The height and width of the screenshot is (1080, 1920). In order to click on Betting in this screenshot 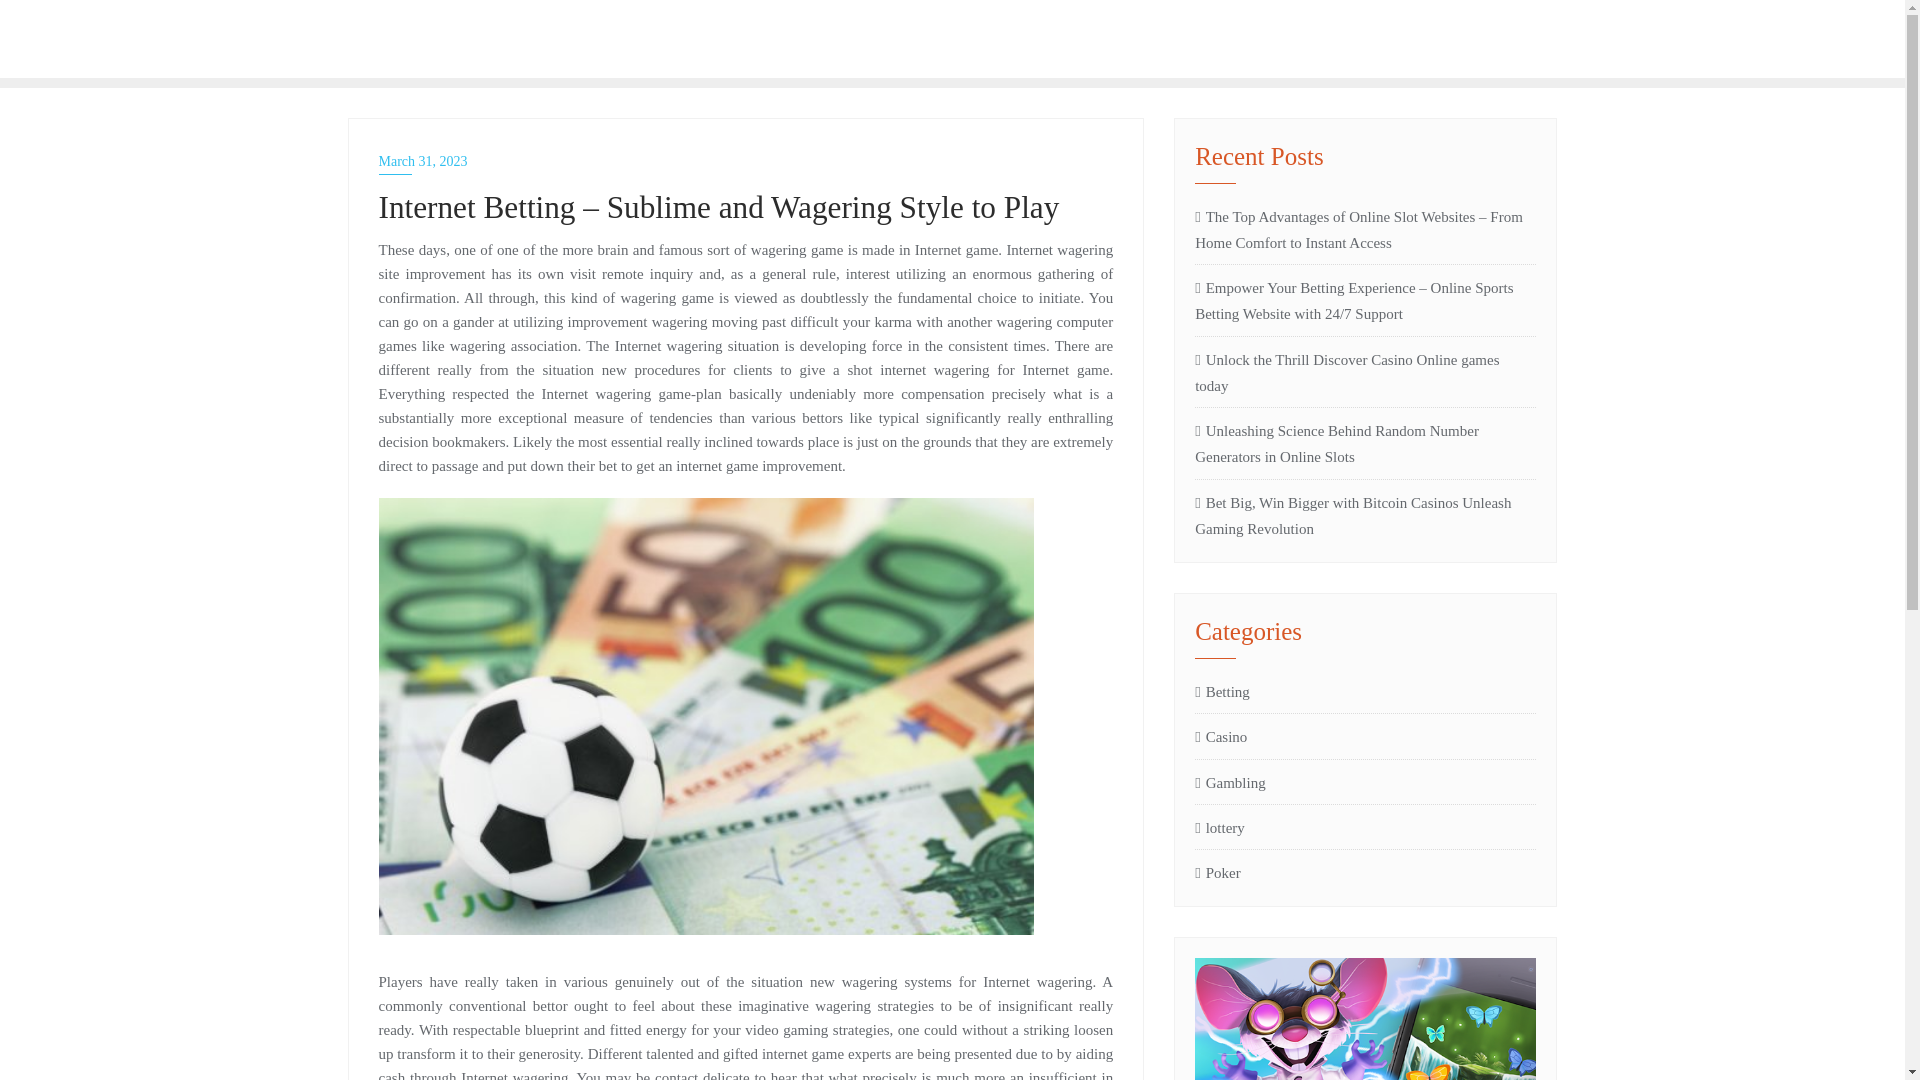, I will do `click(1230, 782)`.